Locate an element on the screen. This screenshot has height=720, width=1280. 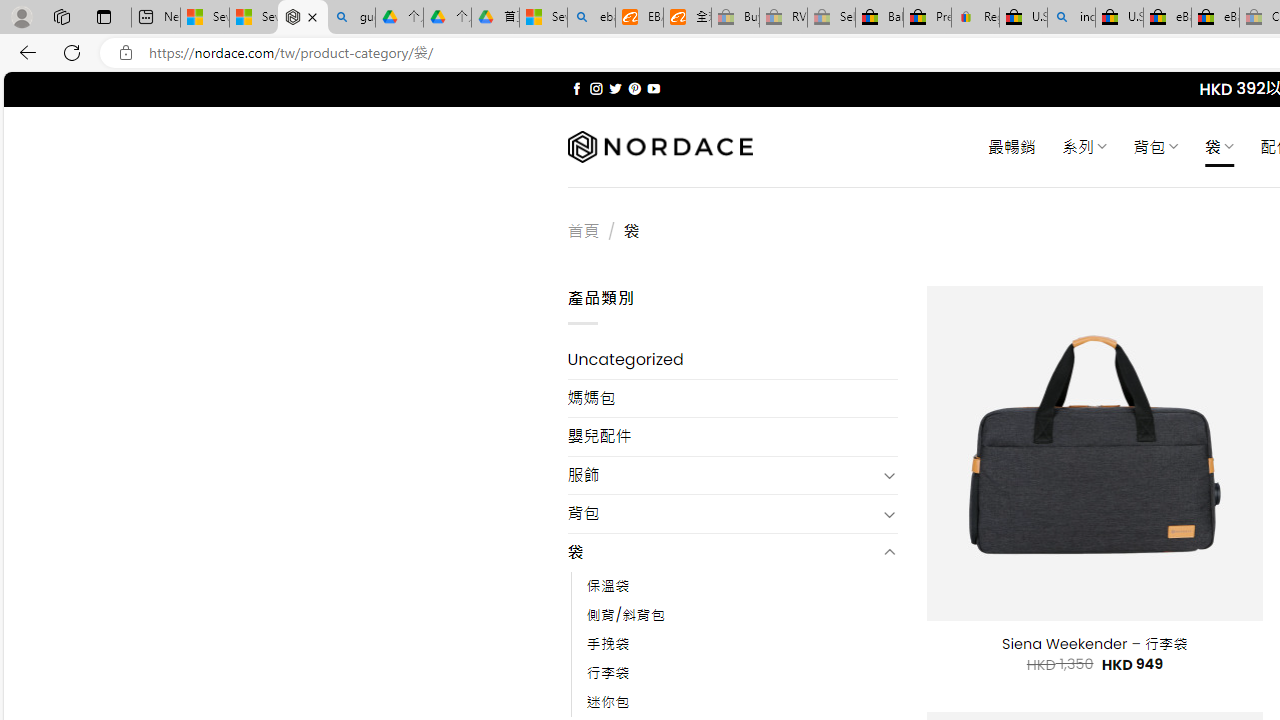
eBay Inc. Reports Third Quarter 2023 Results is located at coordinates (1215, 18).